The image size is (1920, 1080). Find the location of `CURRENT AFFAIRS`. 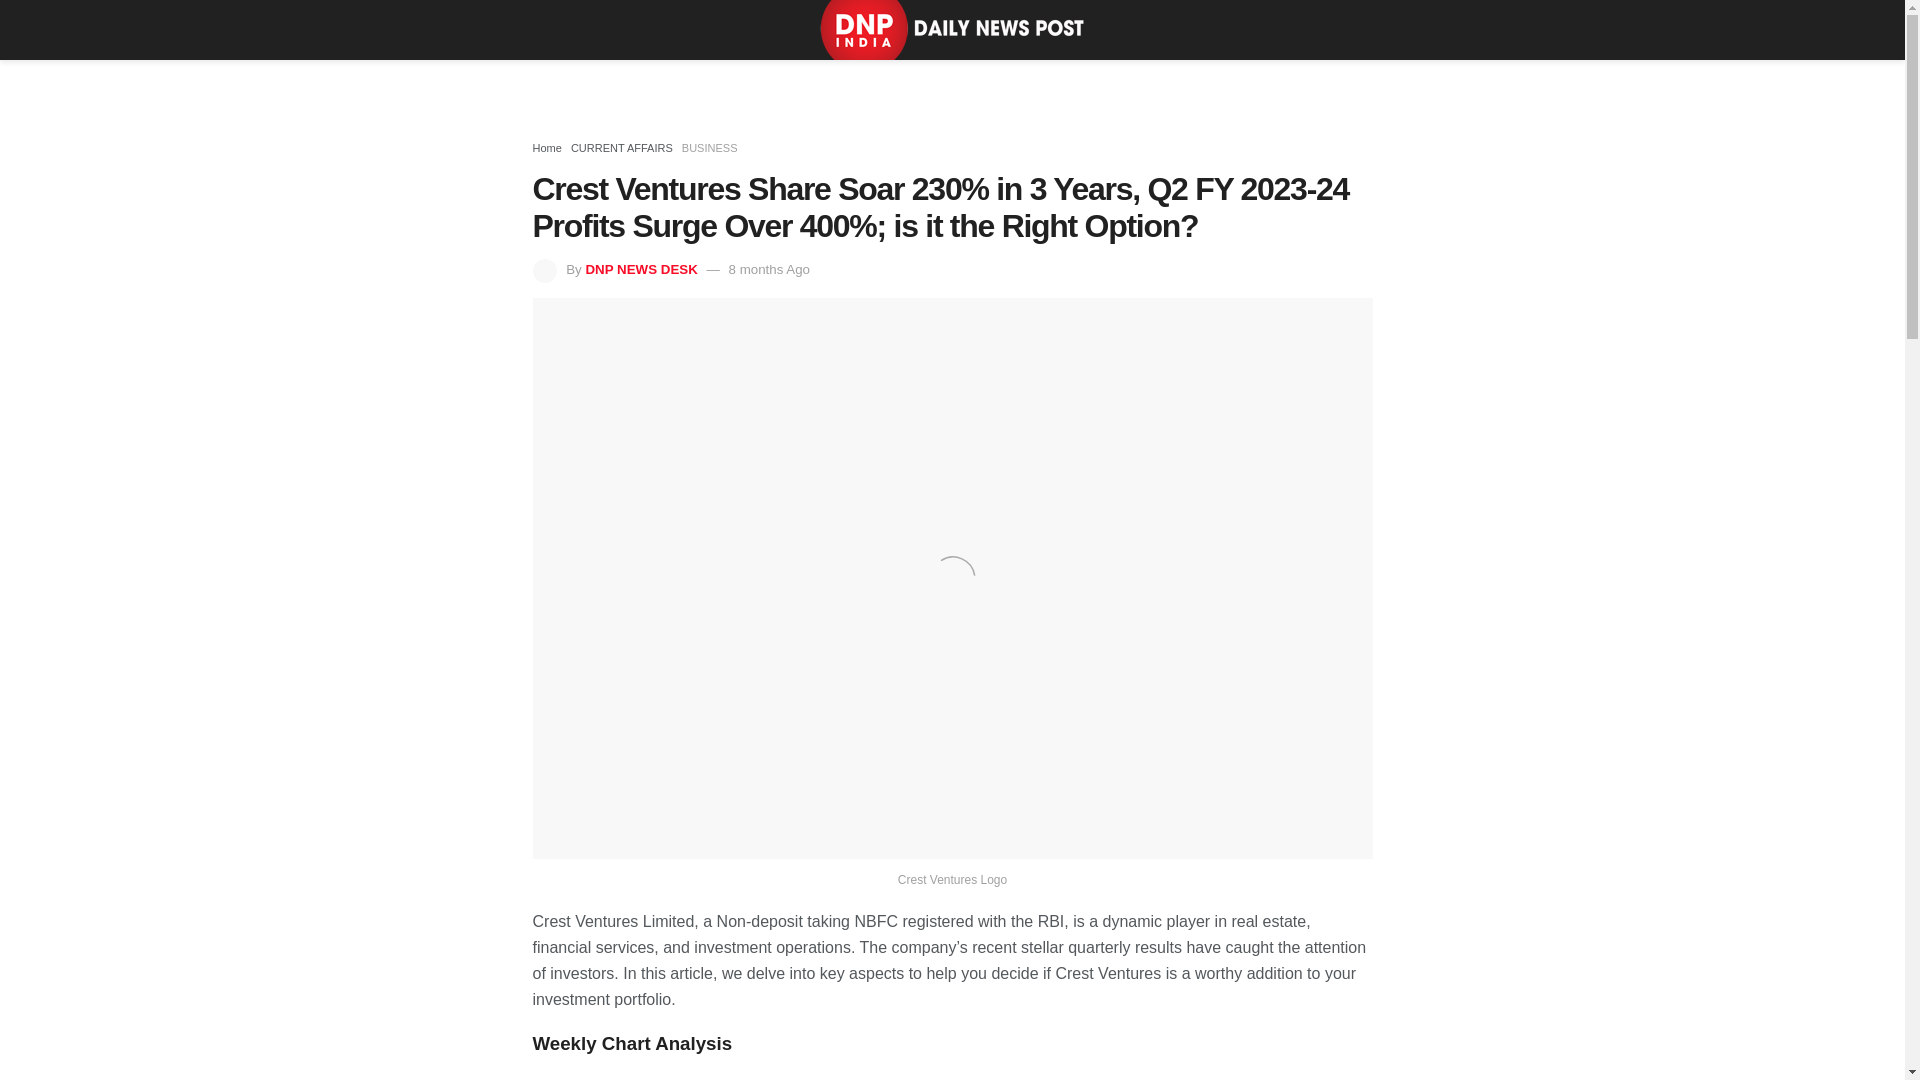

CURRENT AFFAIRS is located at coordinates (622, 148).